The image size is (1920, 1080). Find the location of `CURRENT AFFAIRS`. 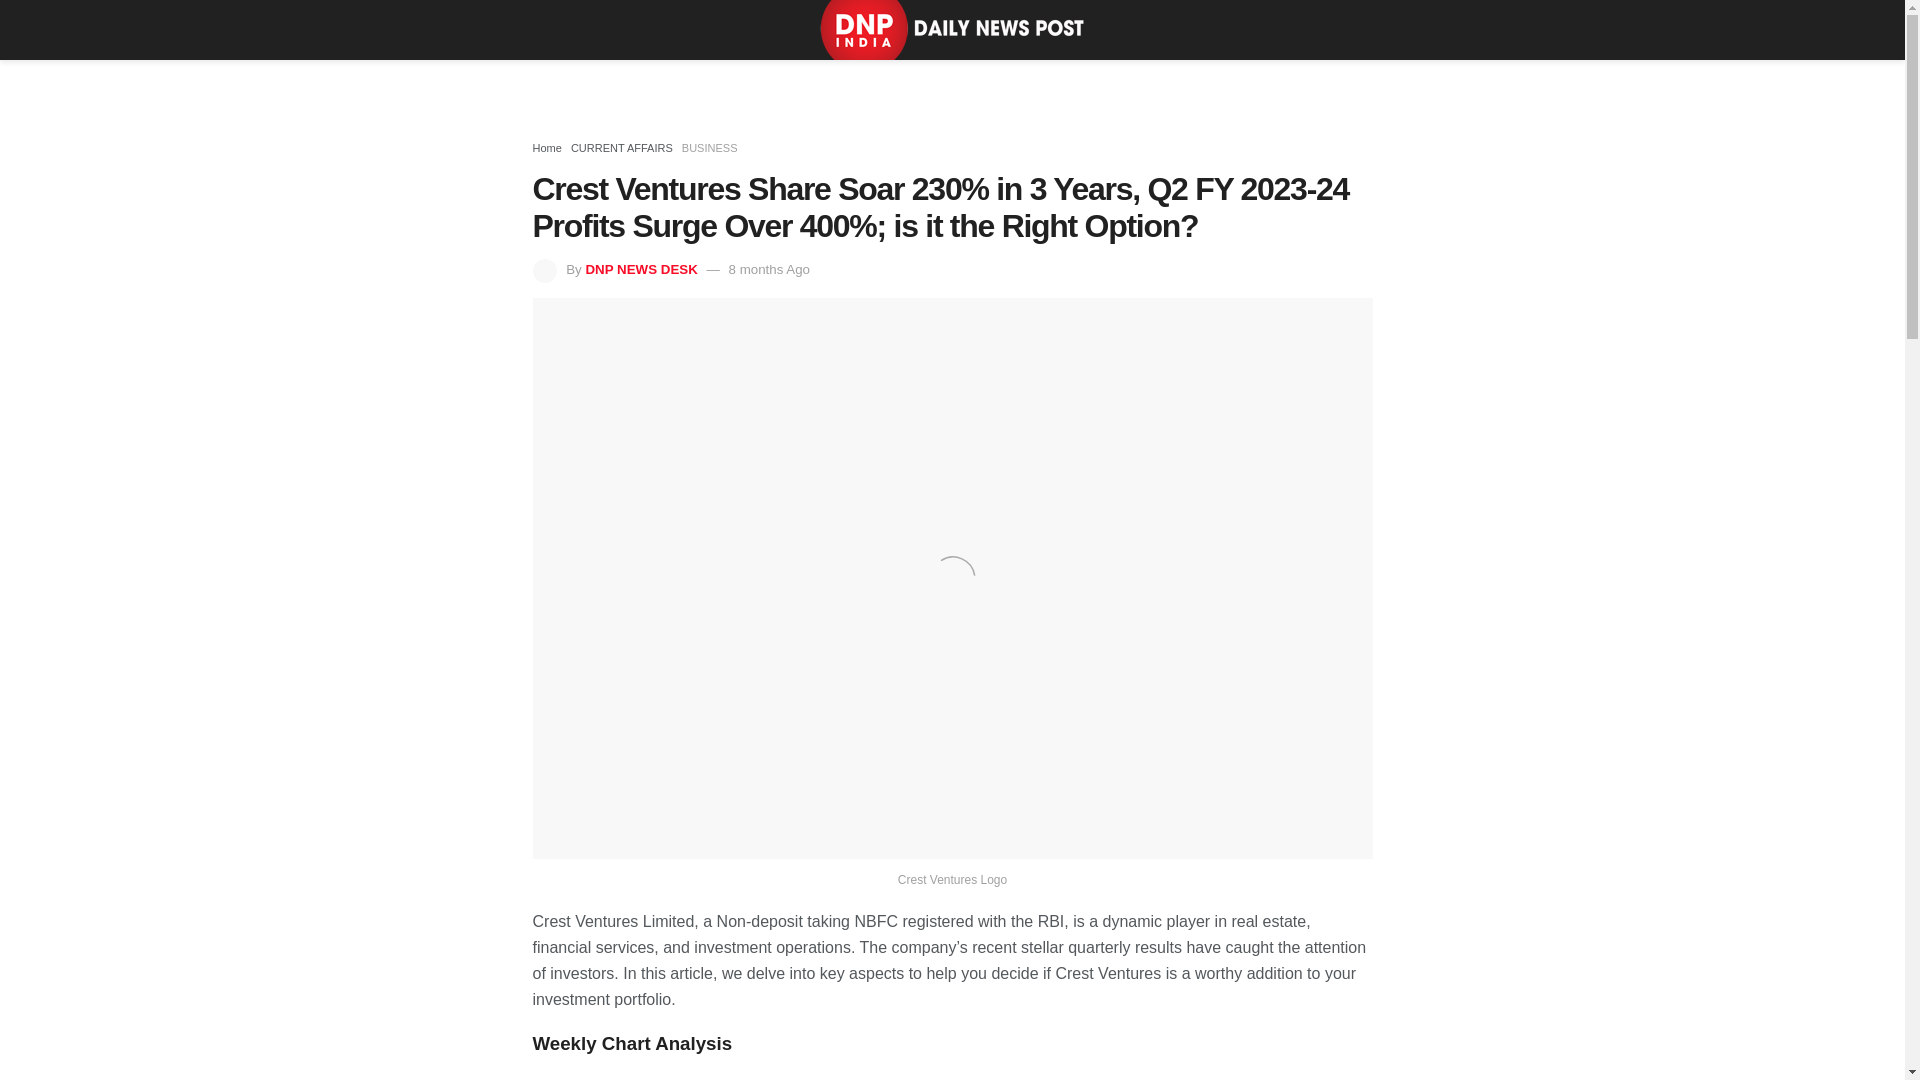

CURRENT AFFAIRS is located at coordinates (622, 148).